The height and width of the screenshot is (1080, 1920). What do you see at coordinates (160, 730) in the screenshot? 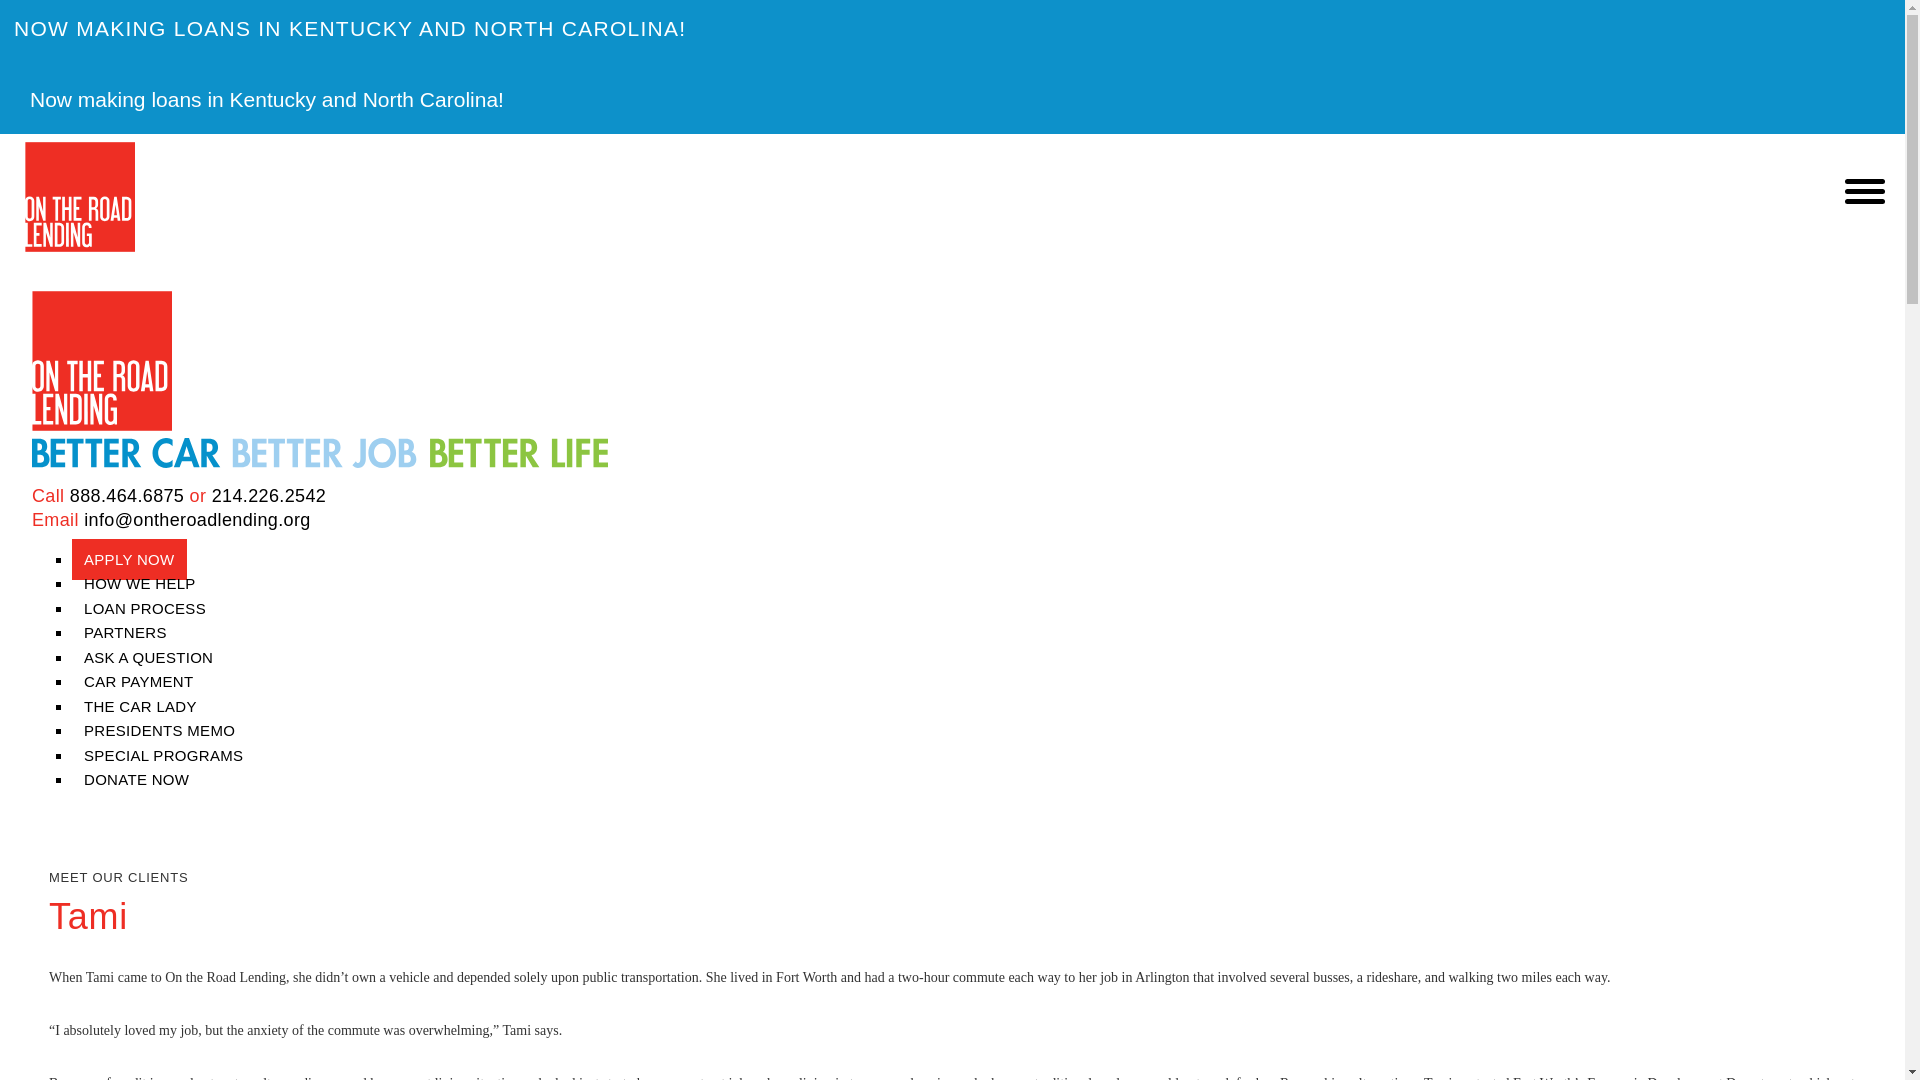
I see `PRESIDENTS MEMO` at bounding box center [160, 730].